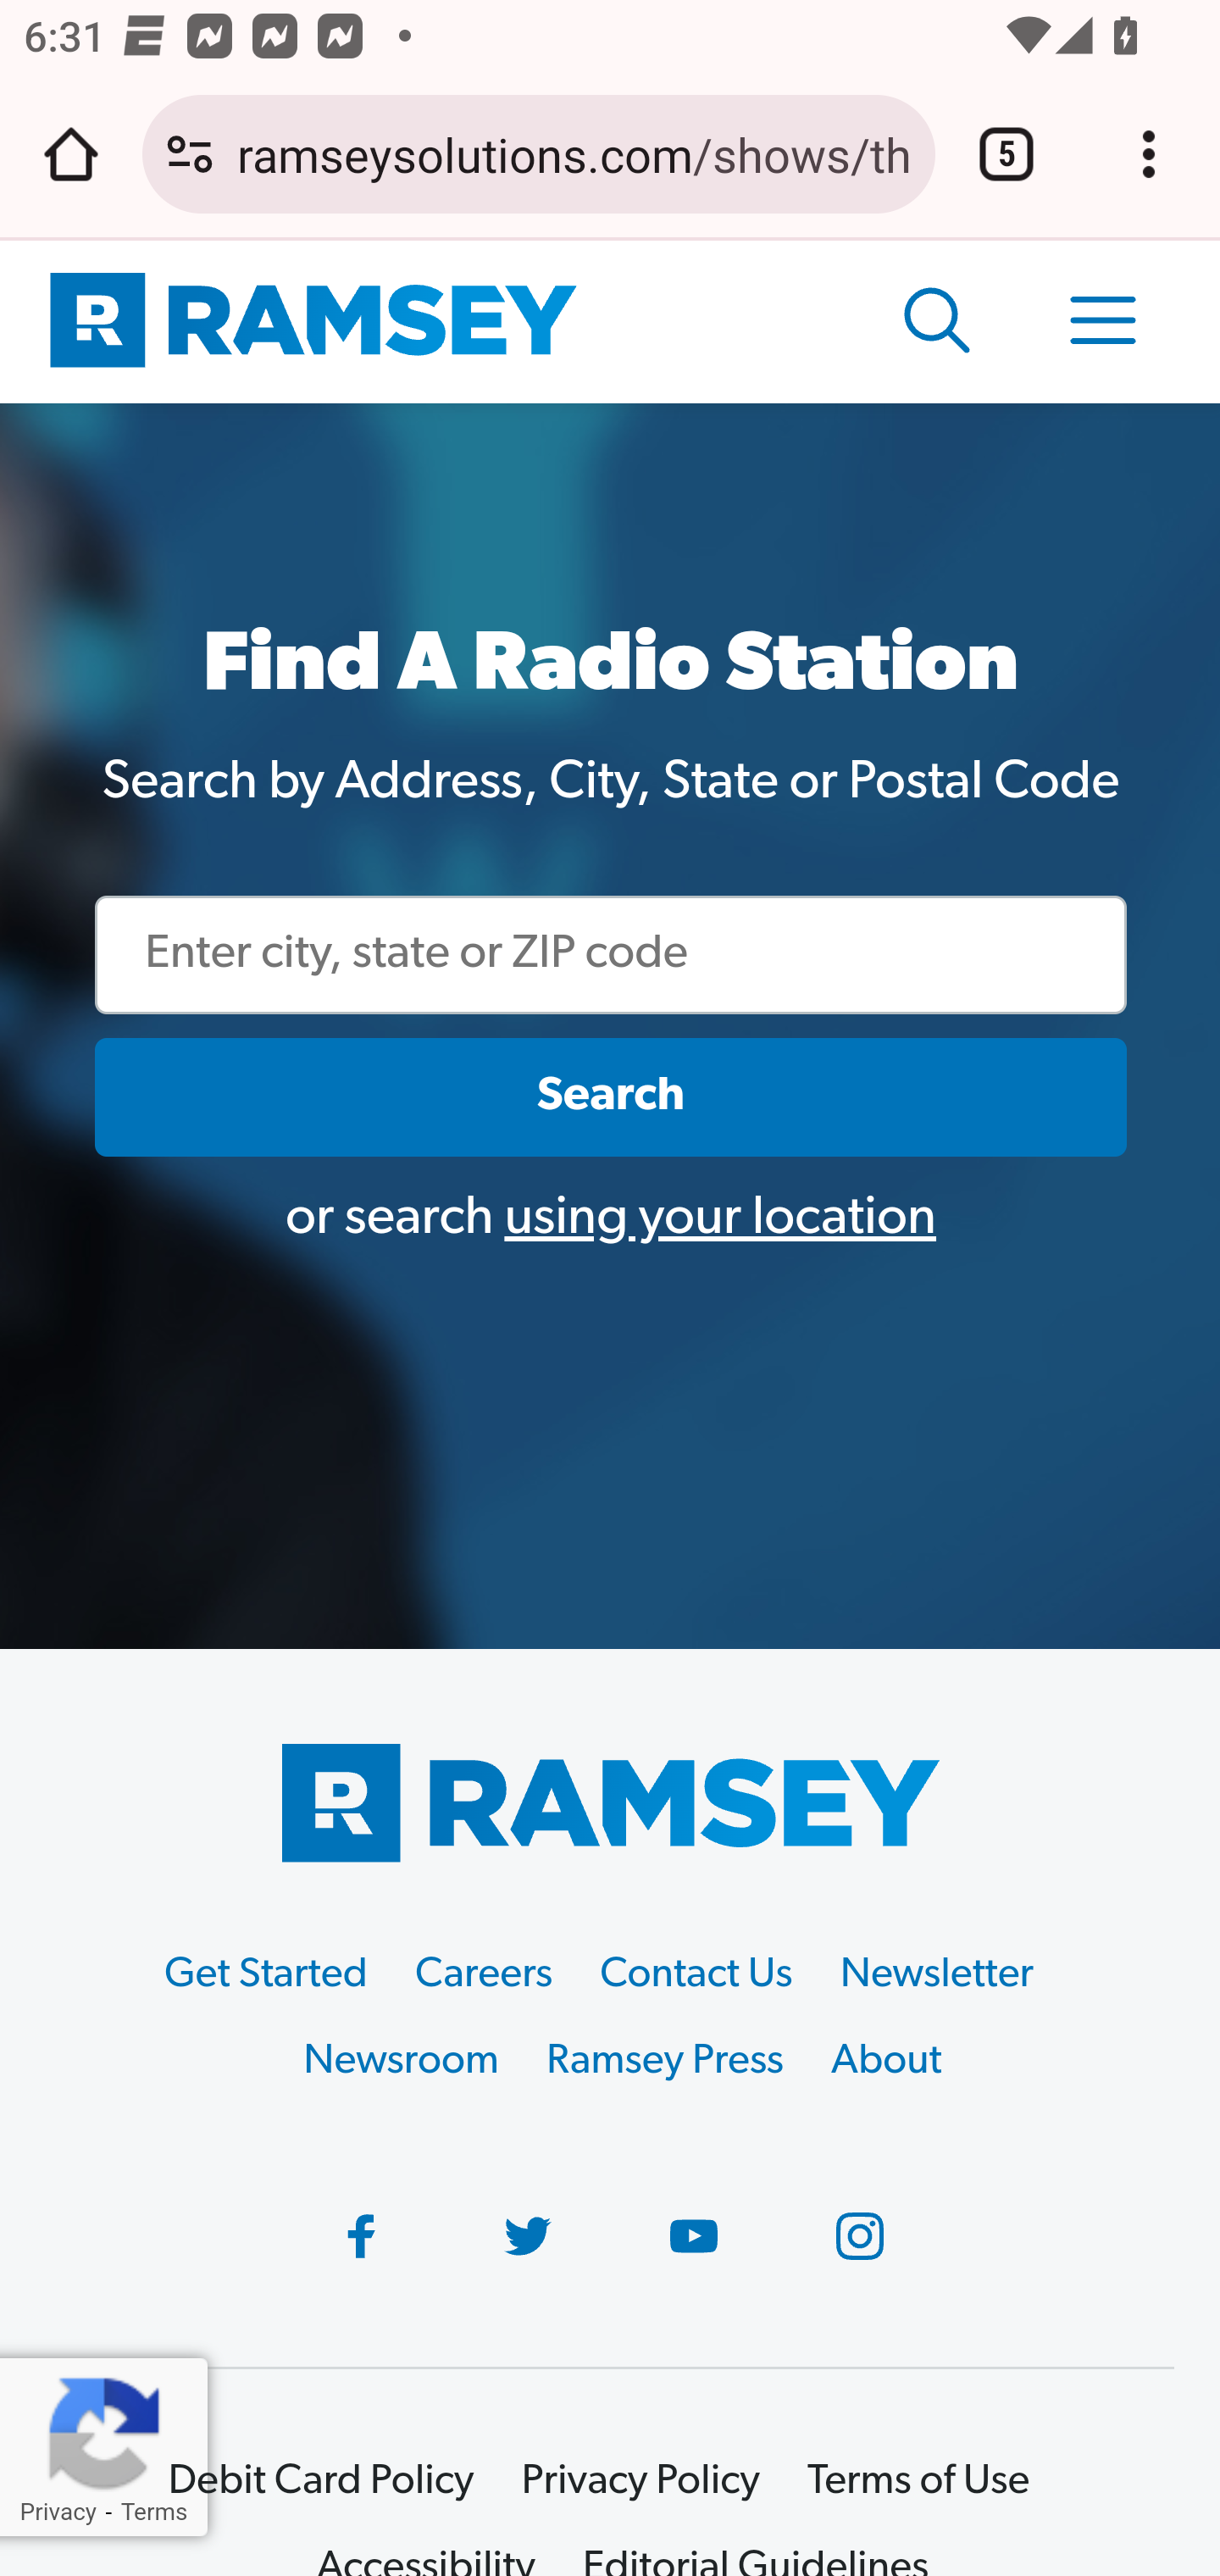 This screenshot has height=2576, width=1220. I want to click on Newsroom, so click(402, 2062).